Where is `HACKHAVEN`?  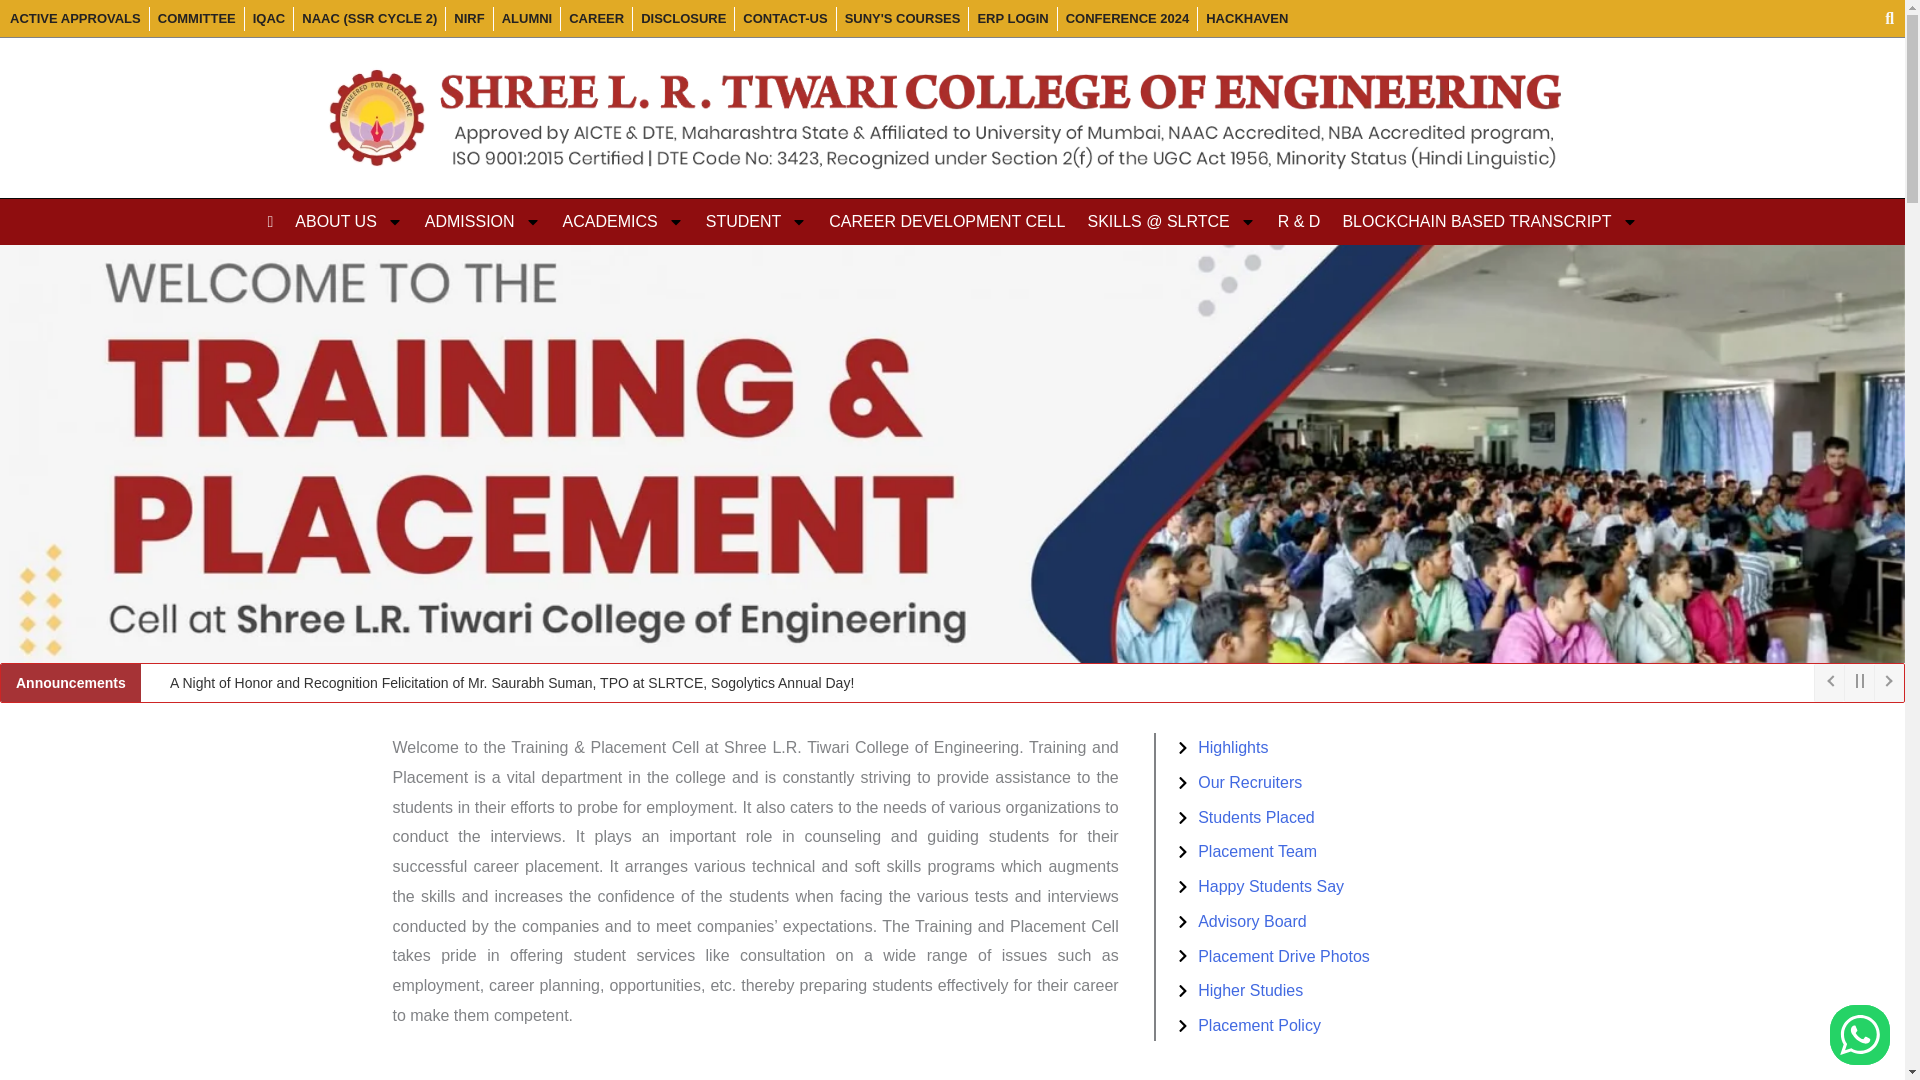 HACKHAVEN is located at coordinates (1246, 18).